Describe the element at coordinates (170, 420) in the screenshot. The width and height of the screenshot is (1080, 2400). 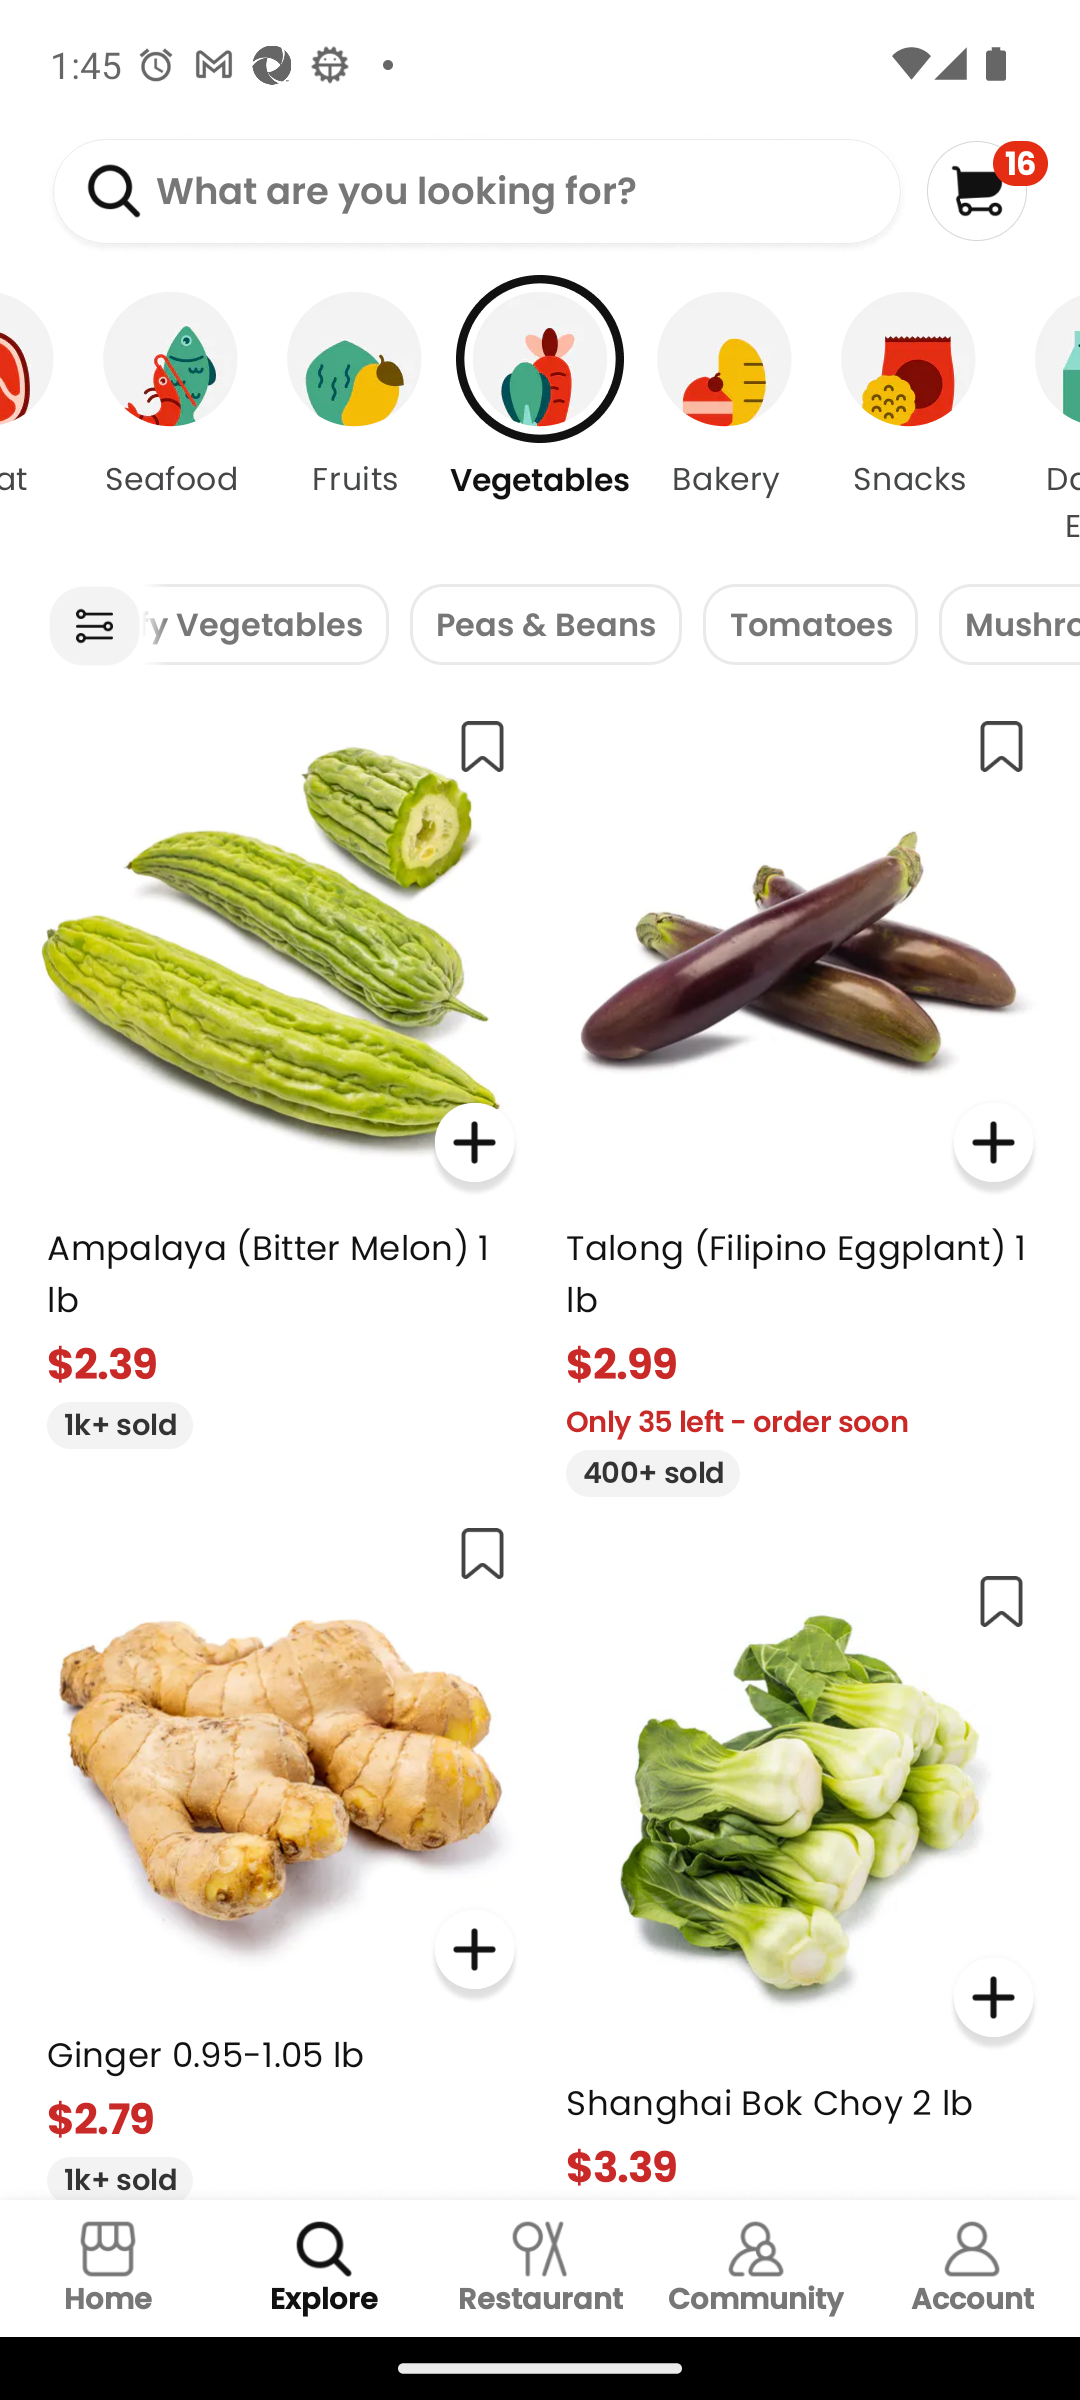
I see `Seafood` at that location.